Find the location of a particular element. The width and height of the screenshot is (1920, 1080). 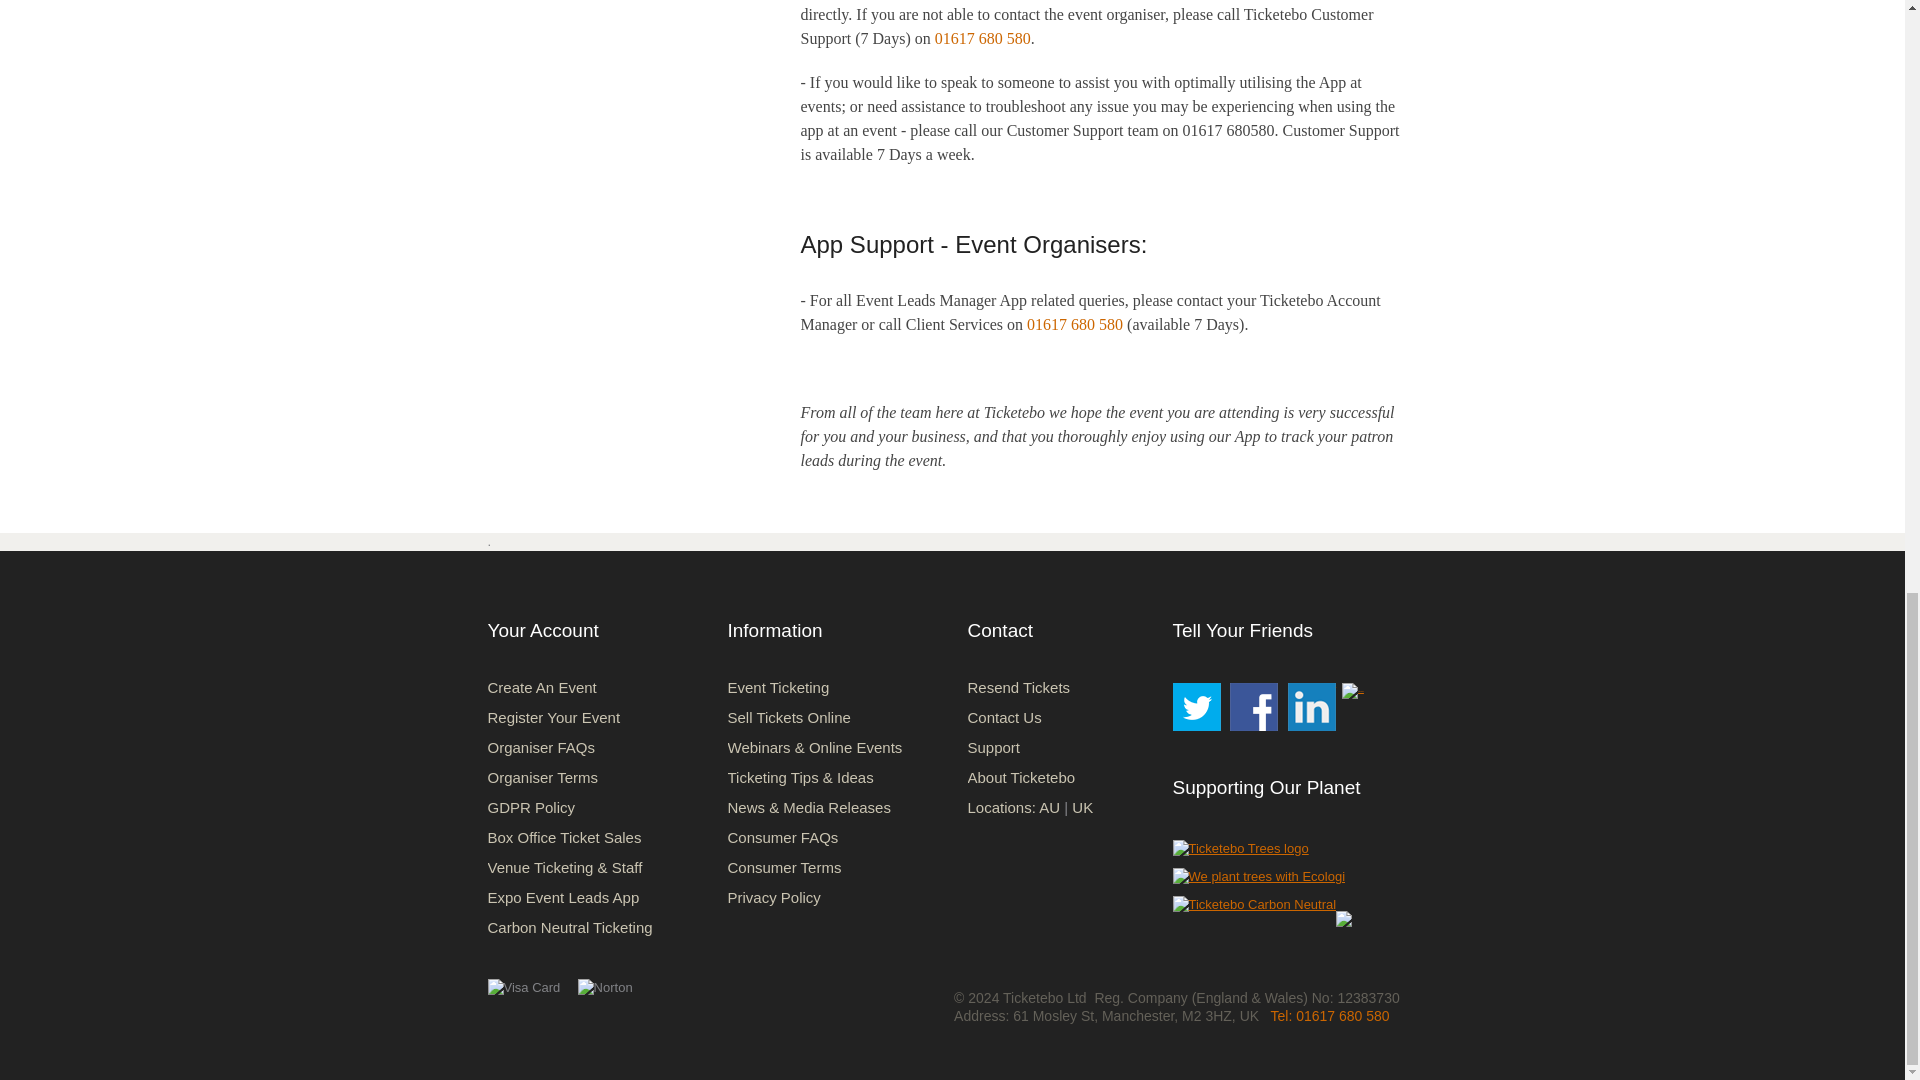

Privacy Policy is located at coordinates (774, 897).